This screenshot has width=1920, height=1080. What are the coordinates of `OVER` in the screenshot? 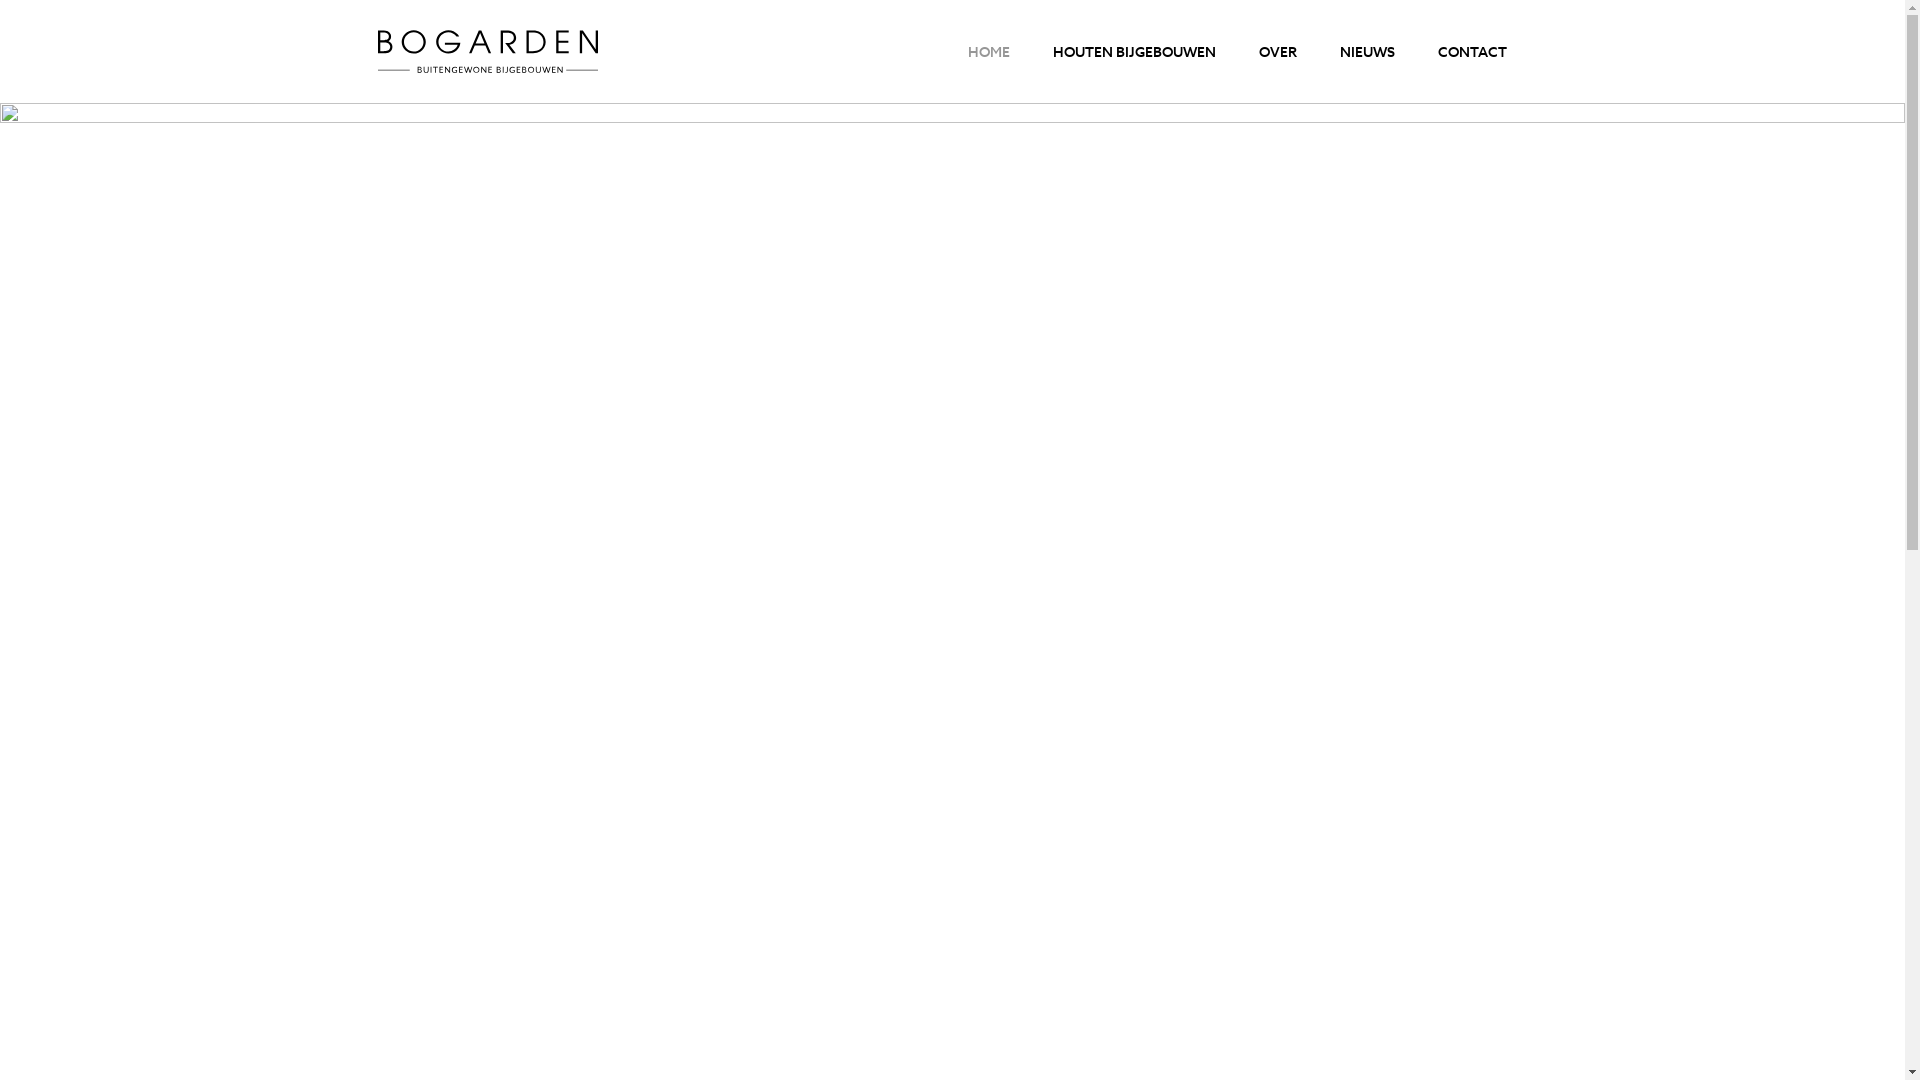 It's located at (1278, 52).